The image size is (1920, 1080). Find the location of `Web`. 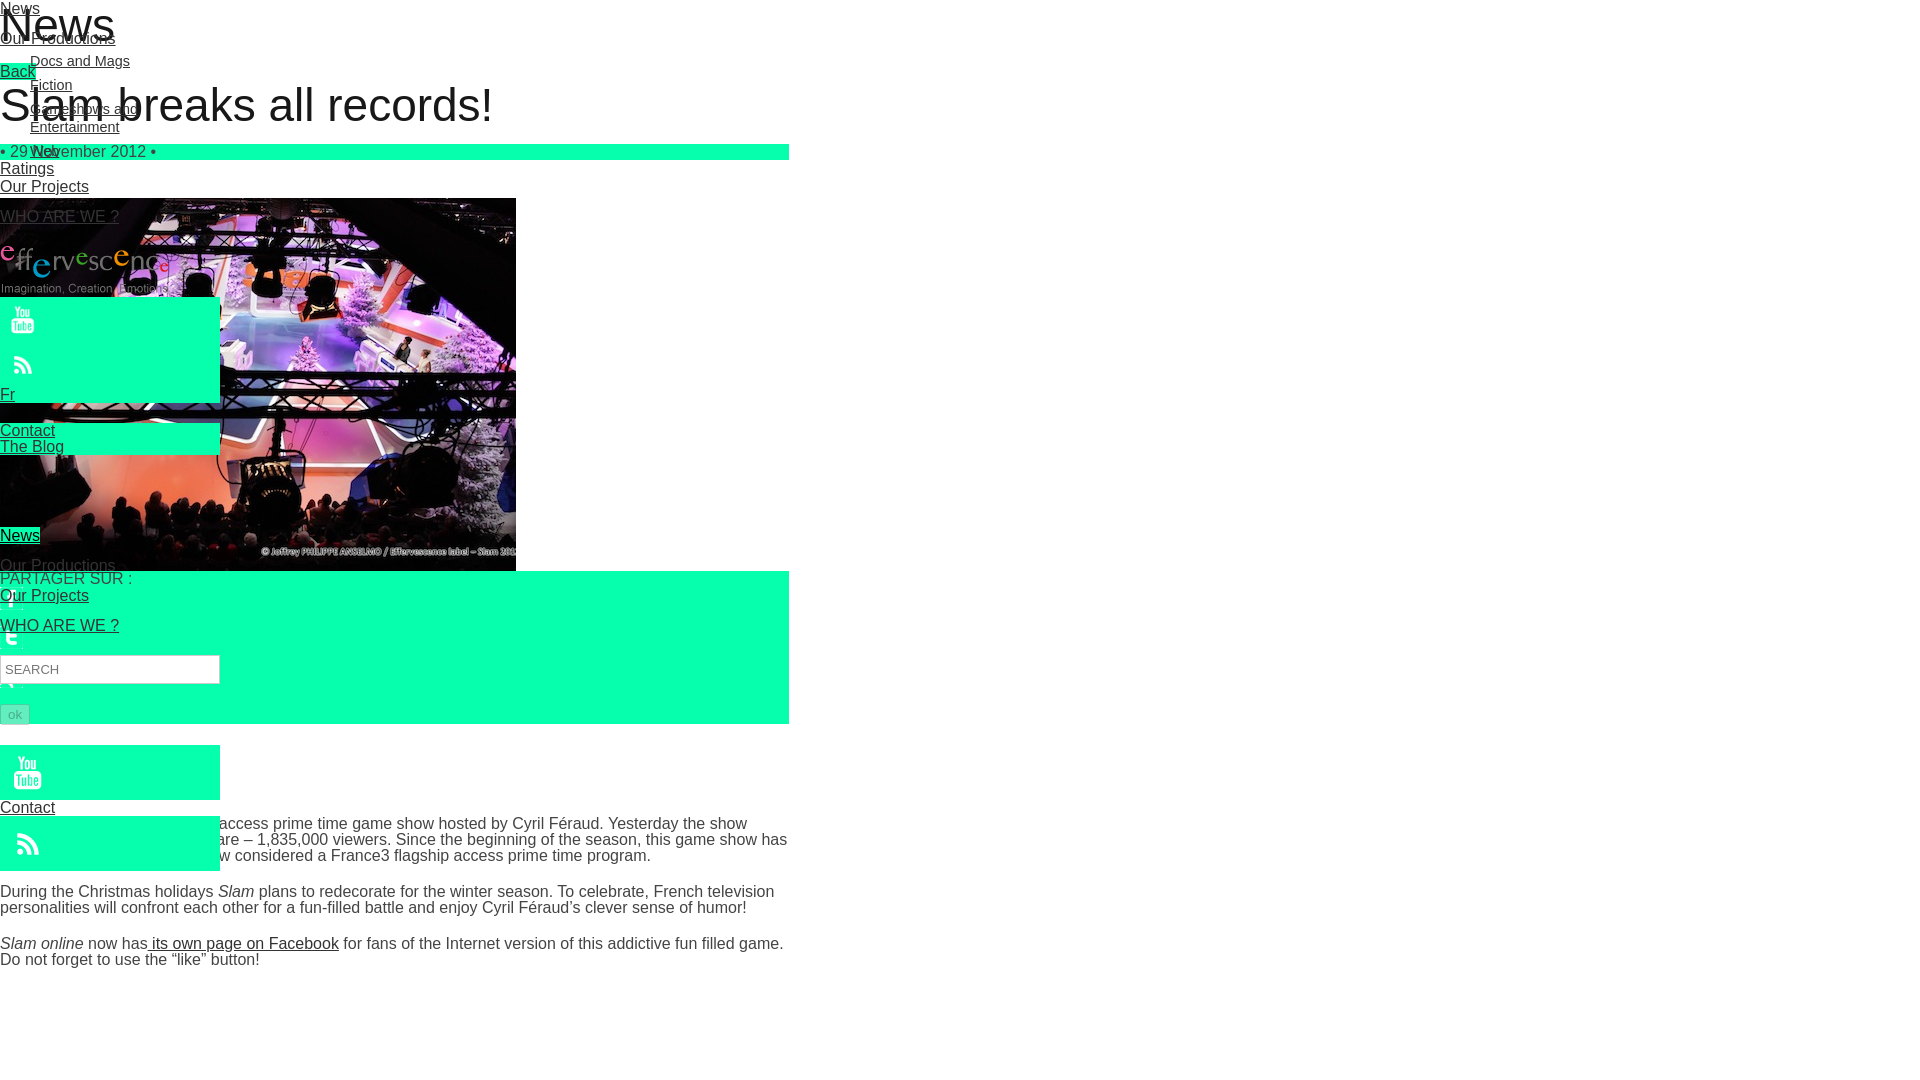

Web is located at coordinates (44, 150).